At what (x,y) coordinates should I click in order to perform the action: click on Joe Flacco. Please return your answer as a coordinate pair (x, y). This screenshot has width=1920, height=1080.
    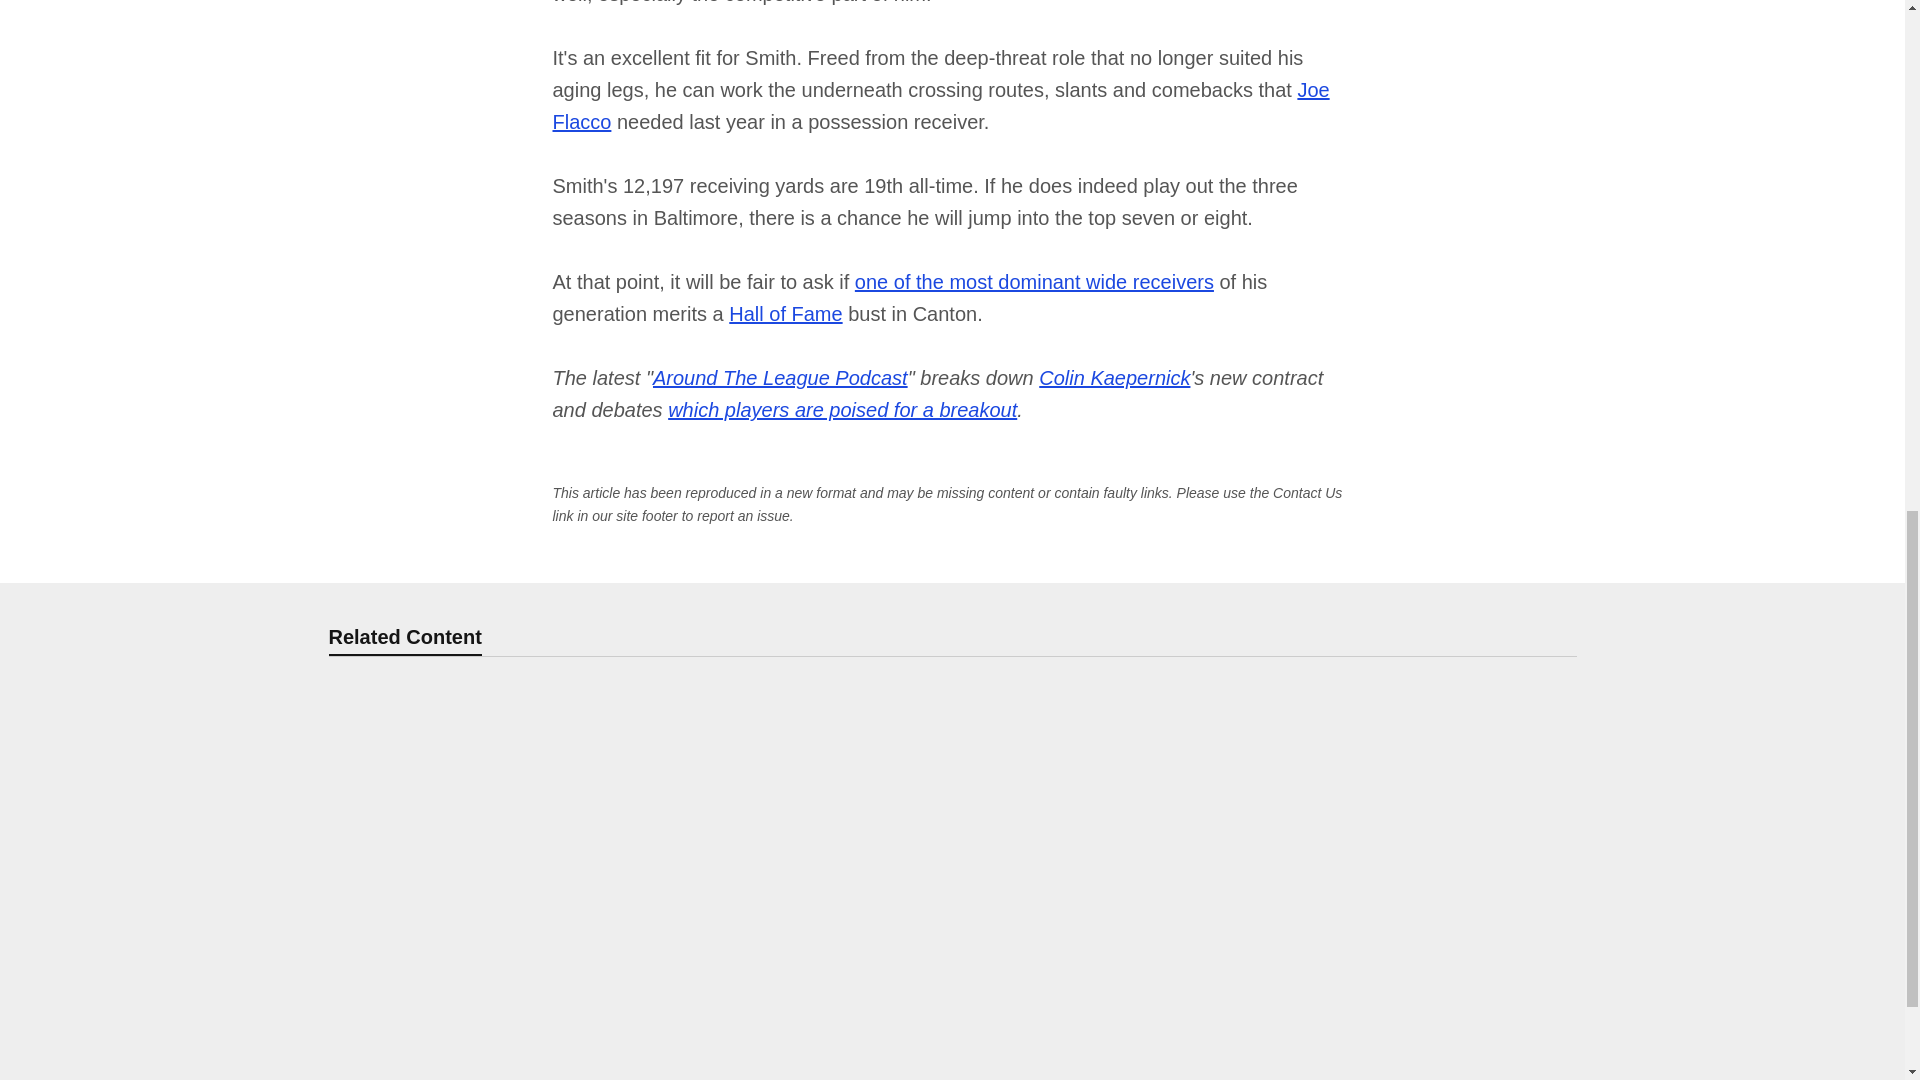
    Looking at the image, I should click on (940, 105).